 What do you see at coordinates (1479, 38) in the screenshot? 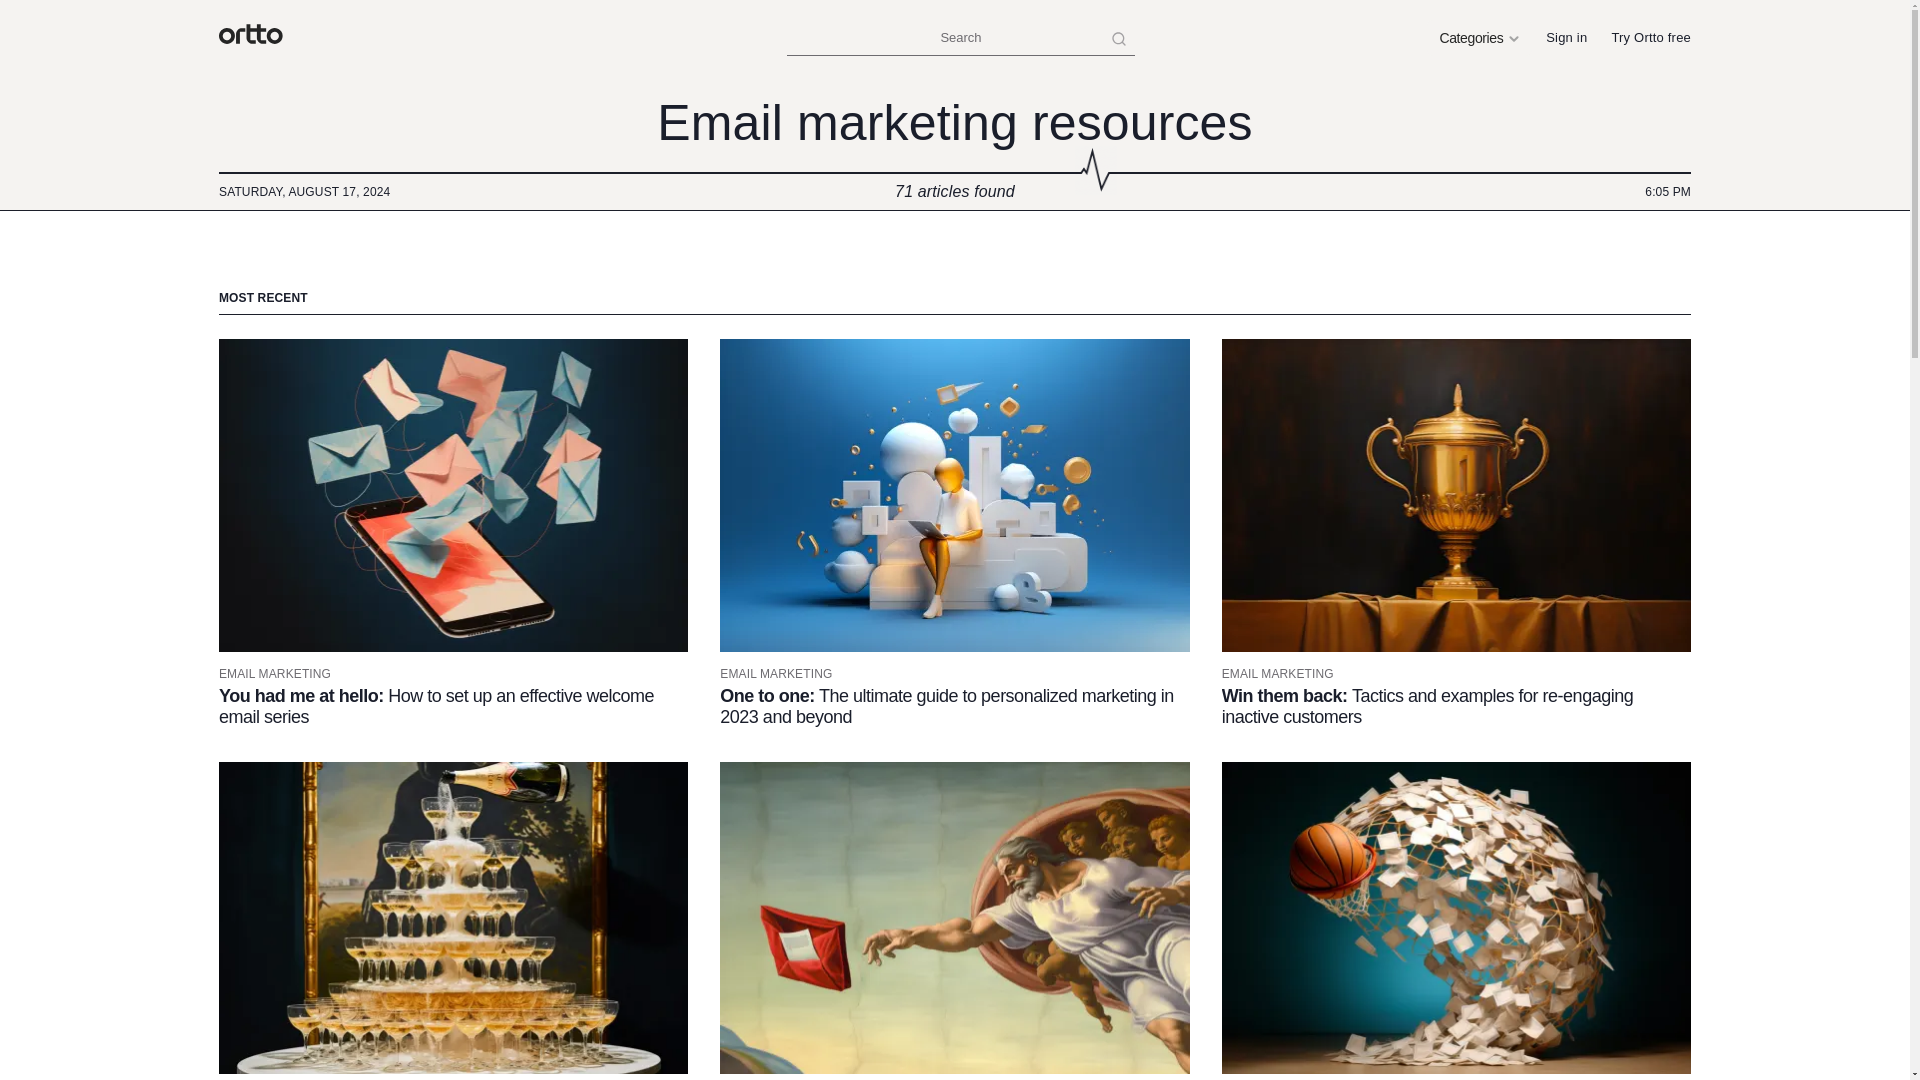
I see `Categories` at bounding box center [1479, 38].